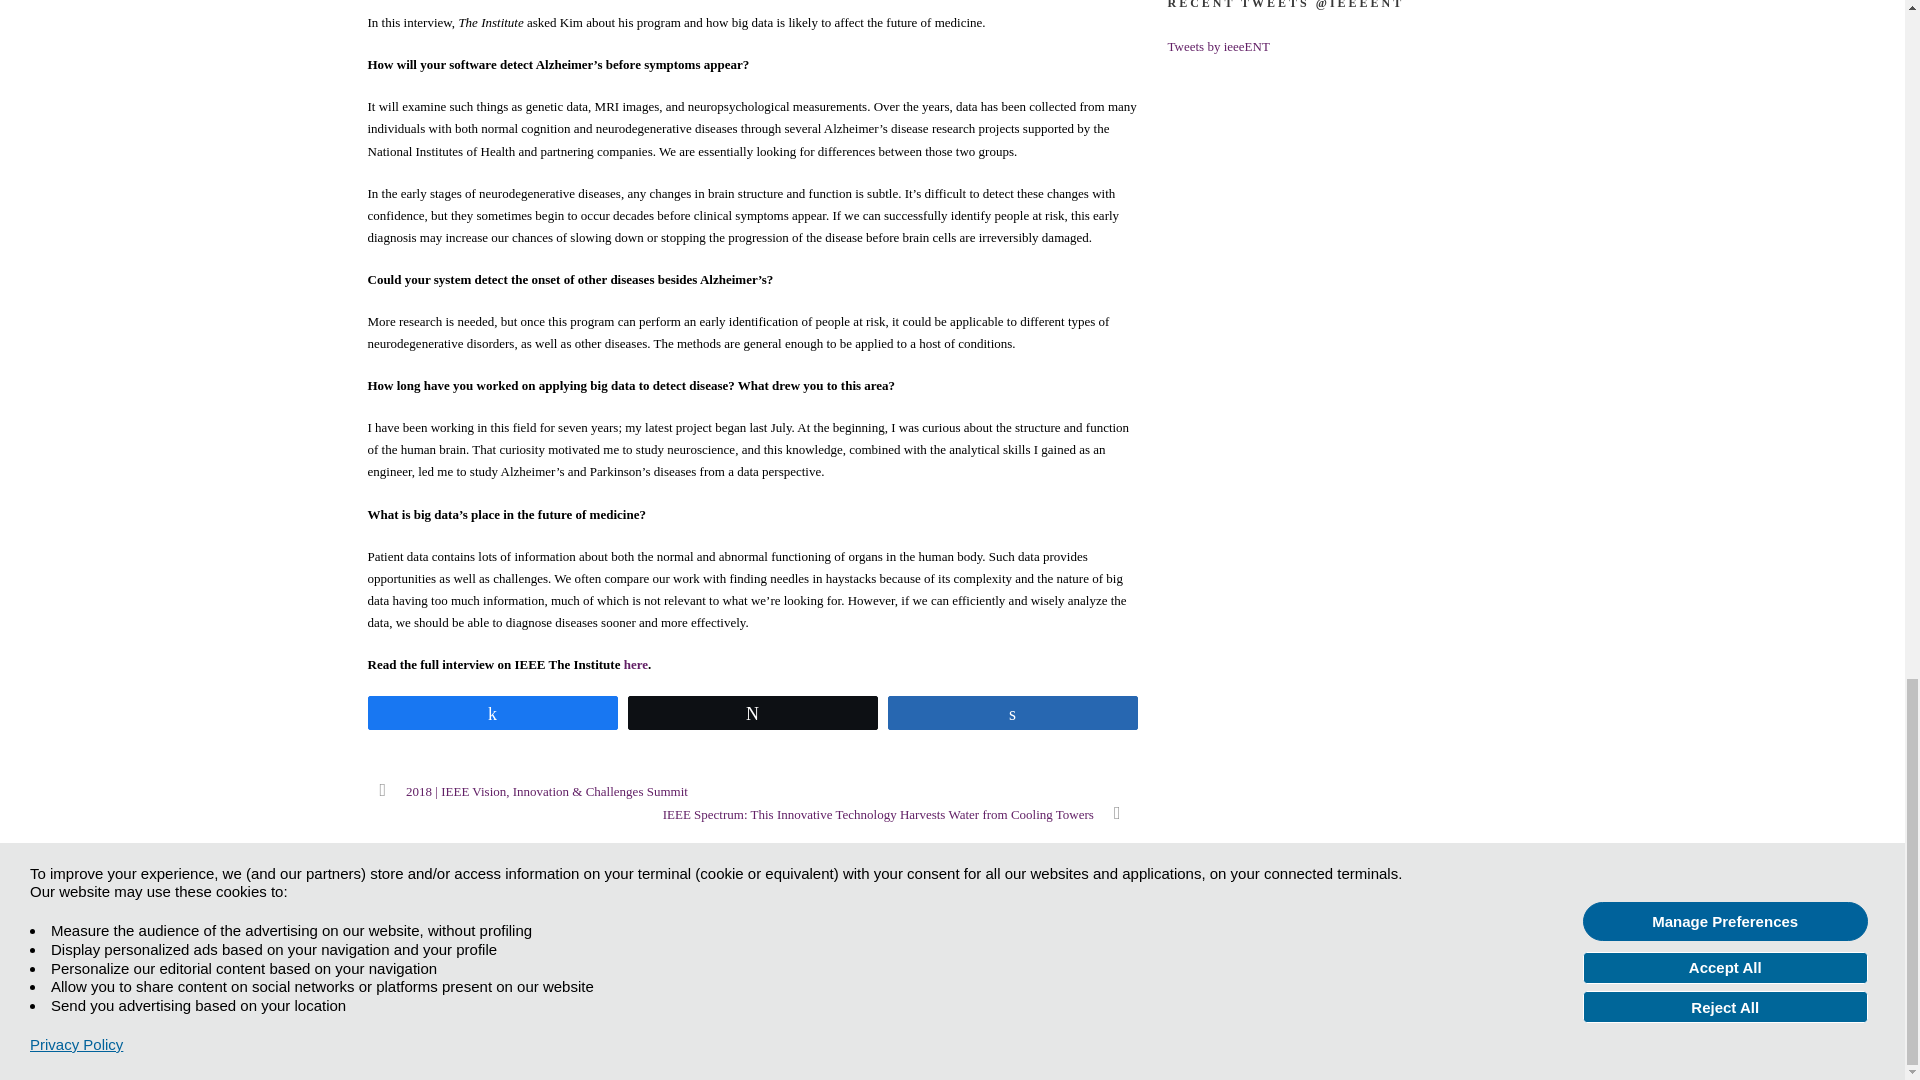 The height and width of the screenshot is (1080, 1920). Describe the element at coordinates (1480, 976) in the screenshot. I see `Collabratec` at that location.